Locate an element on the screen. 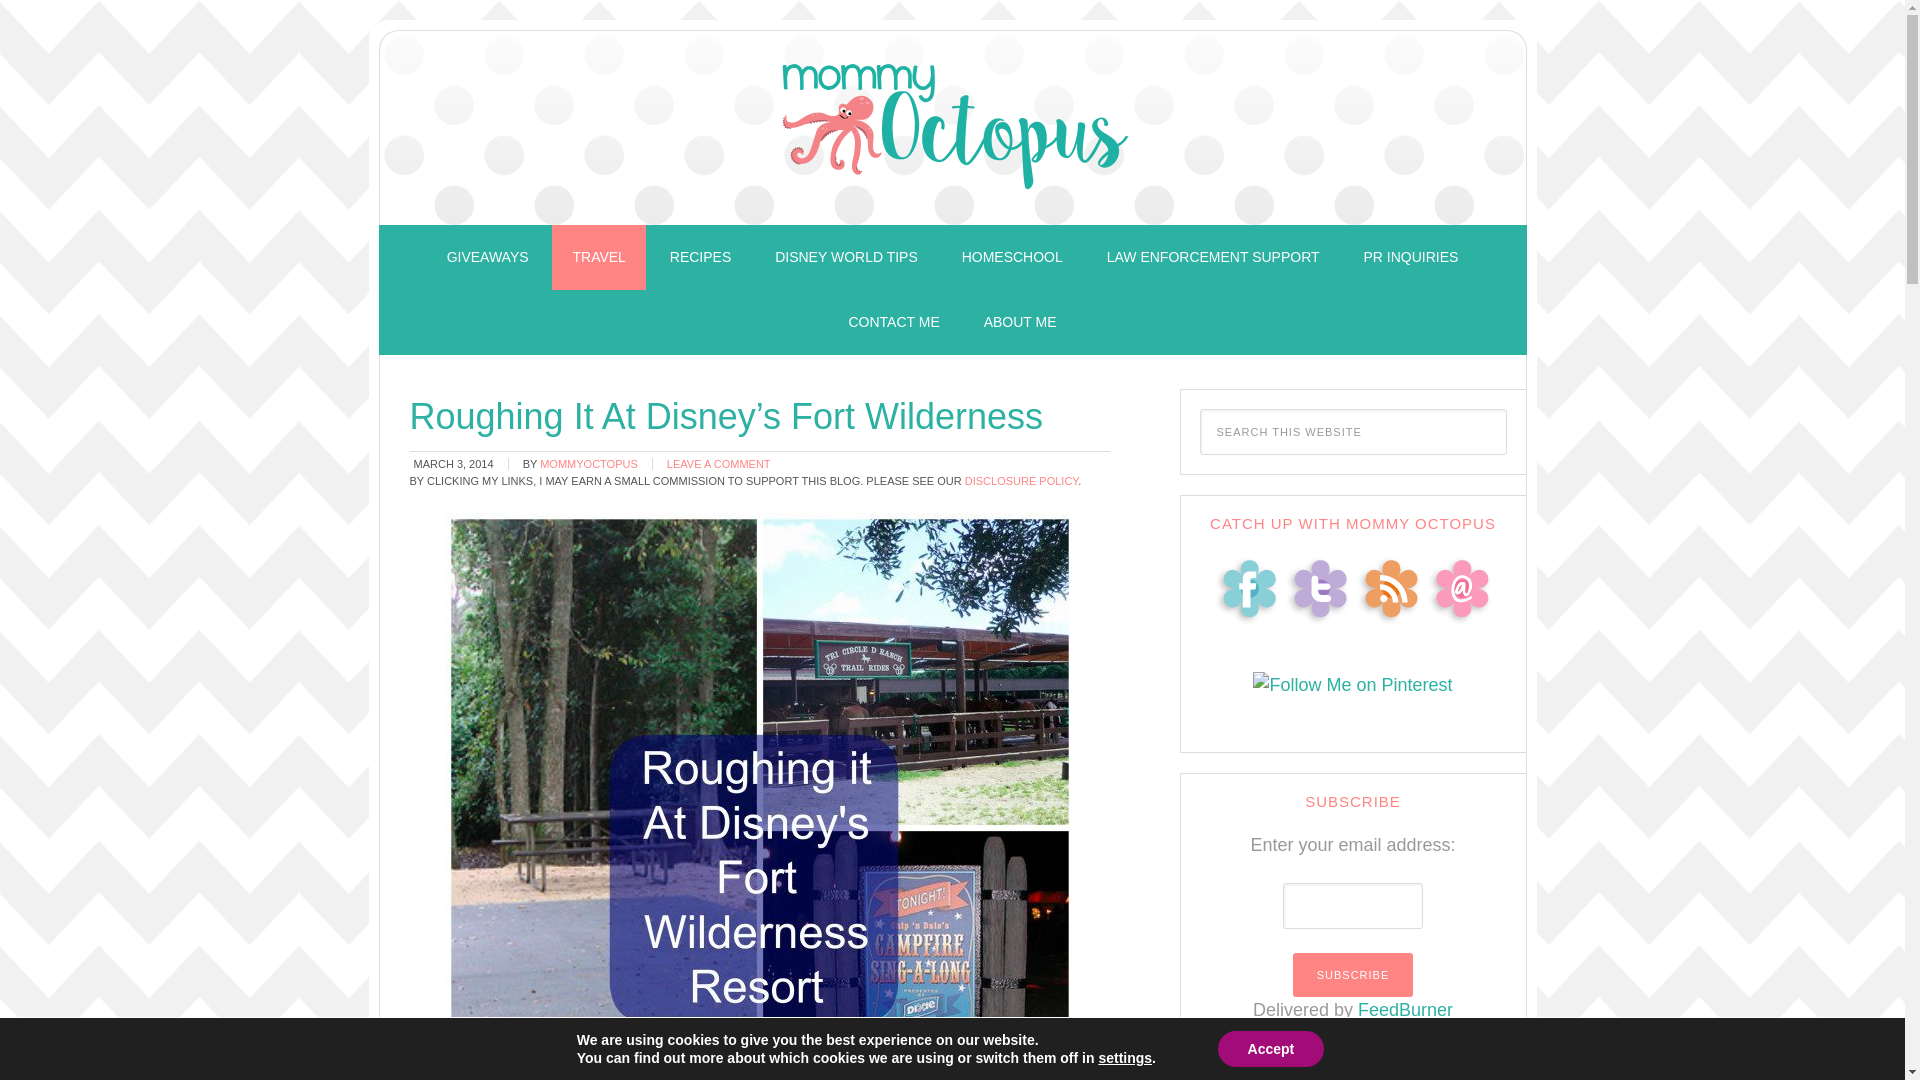  TRAVEL is located at coordinates (598, 257).